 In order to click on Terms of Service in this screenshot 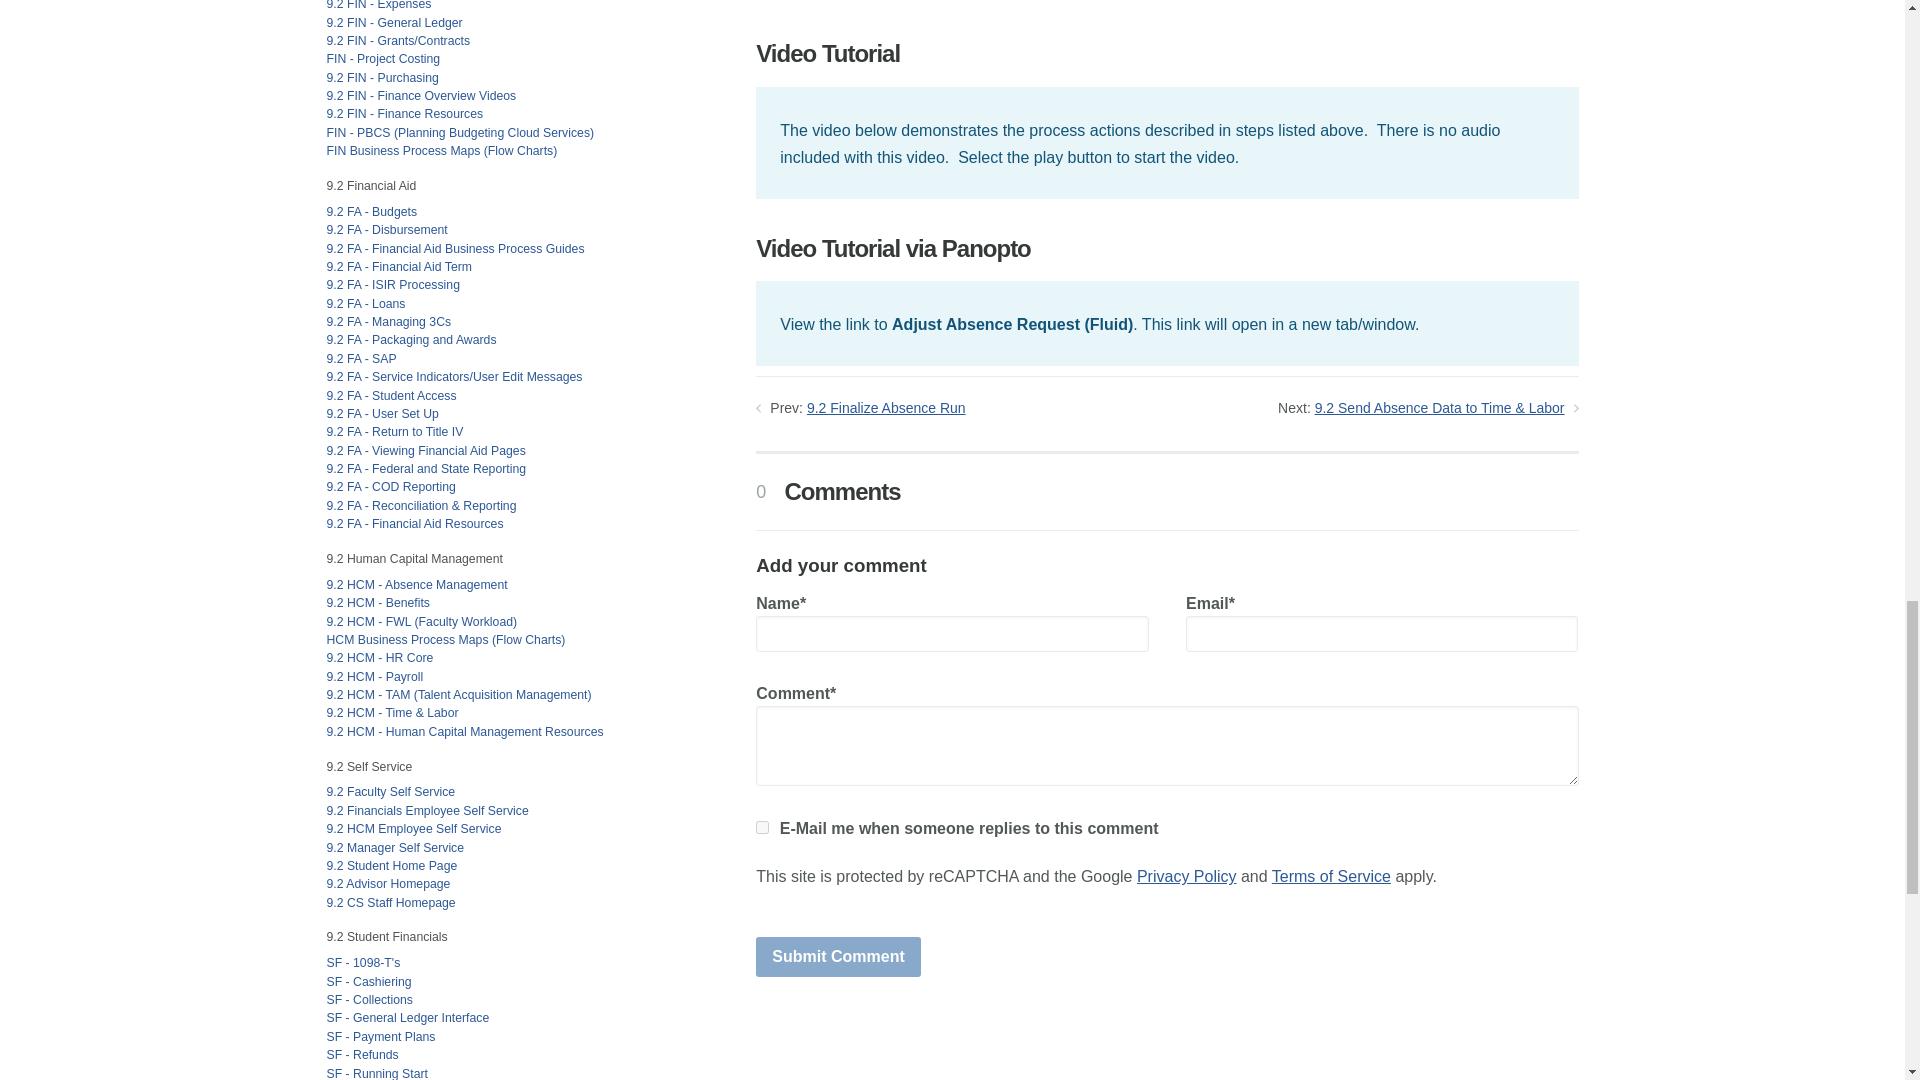, I will do `click(1330, 876)`.